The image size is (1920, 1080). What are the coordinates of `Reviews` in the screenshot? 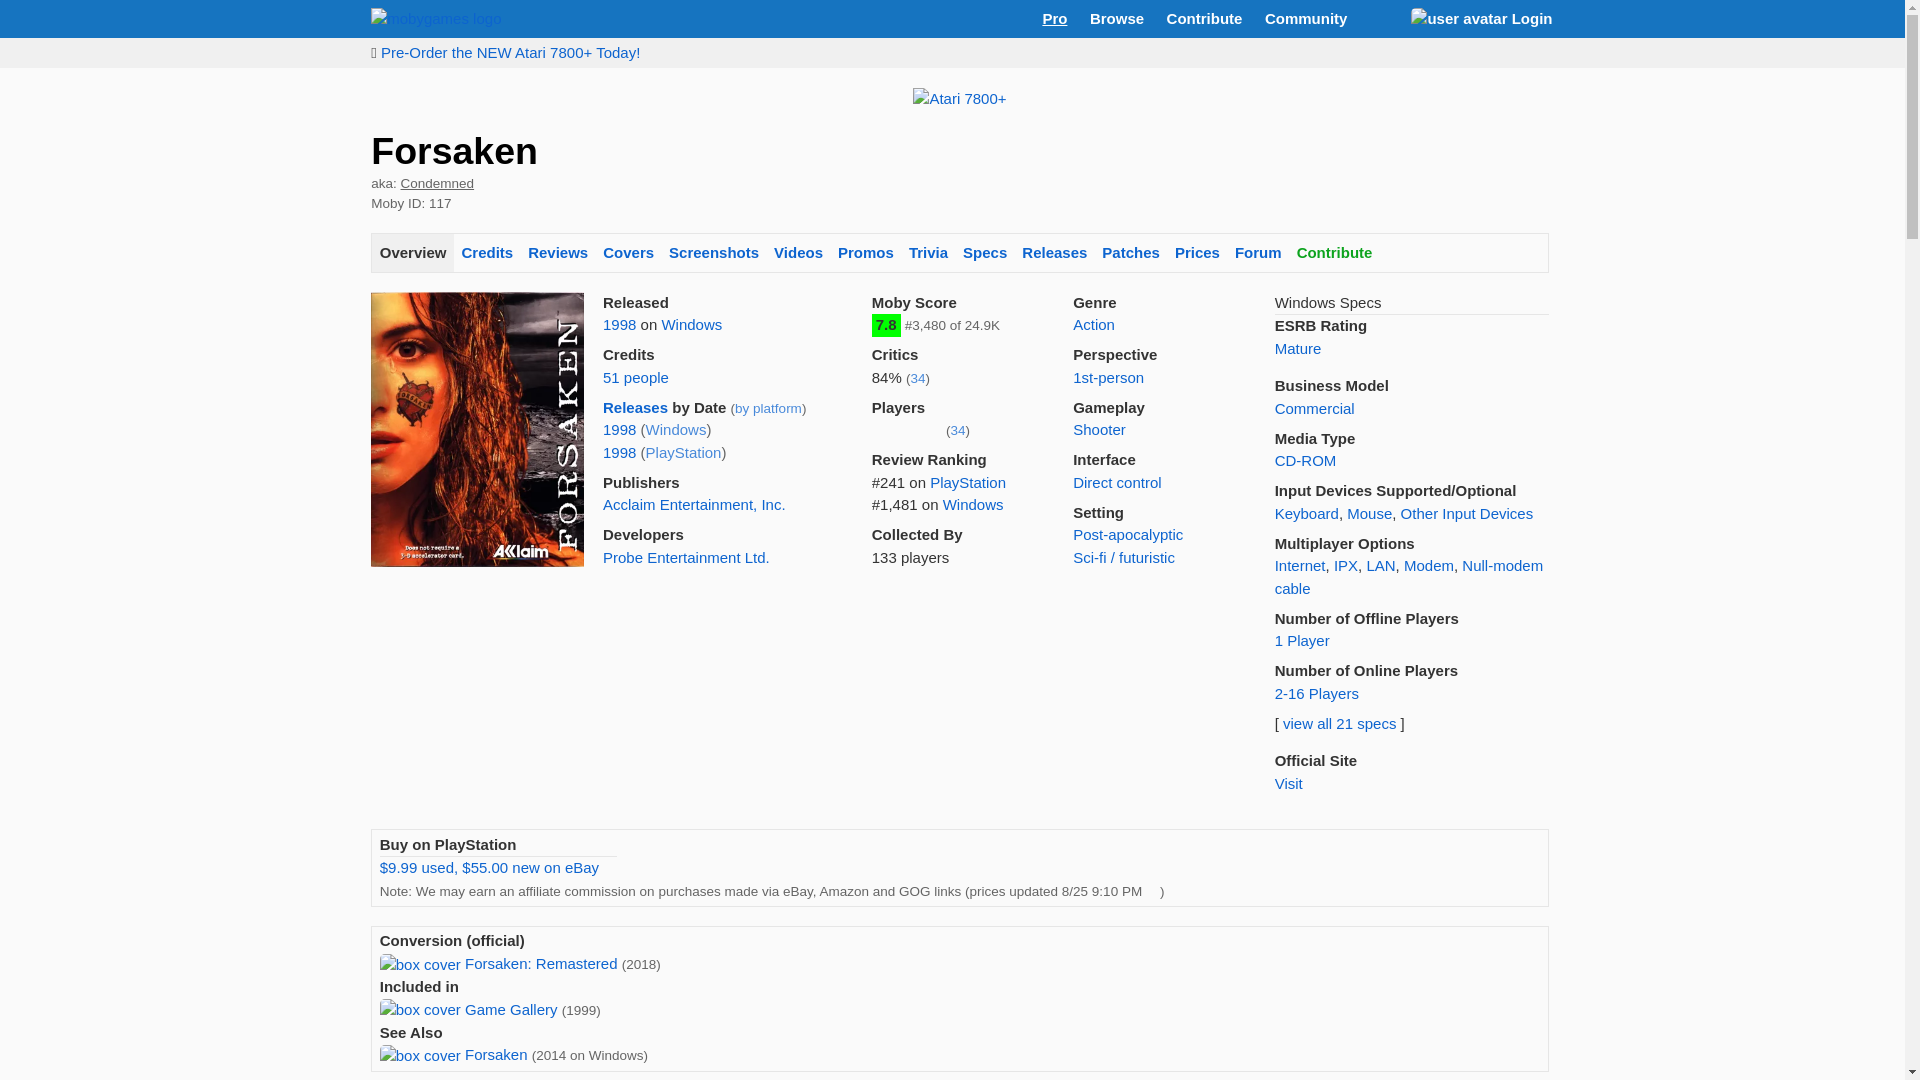 It's located at (558, 254).